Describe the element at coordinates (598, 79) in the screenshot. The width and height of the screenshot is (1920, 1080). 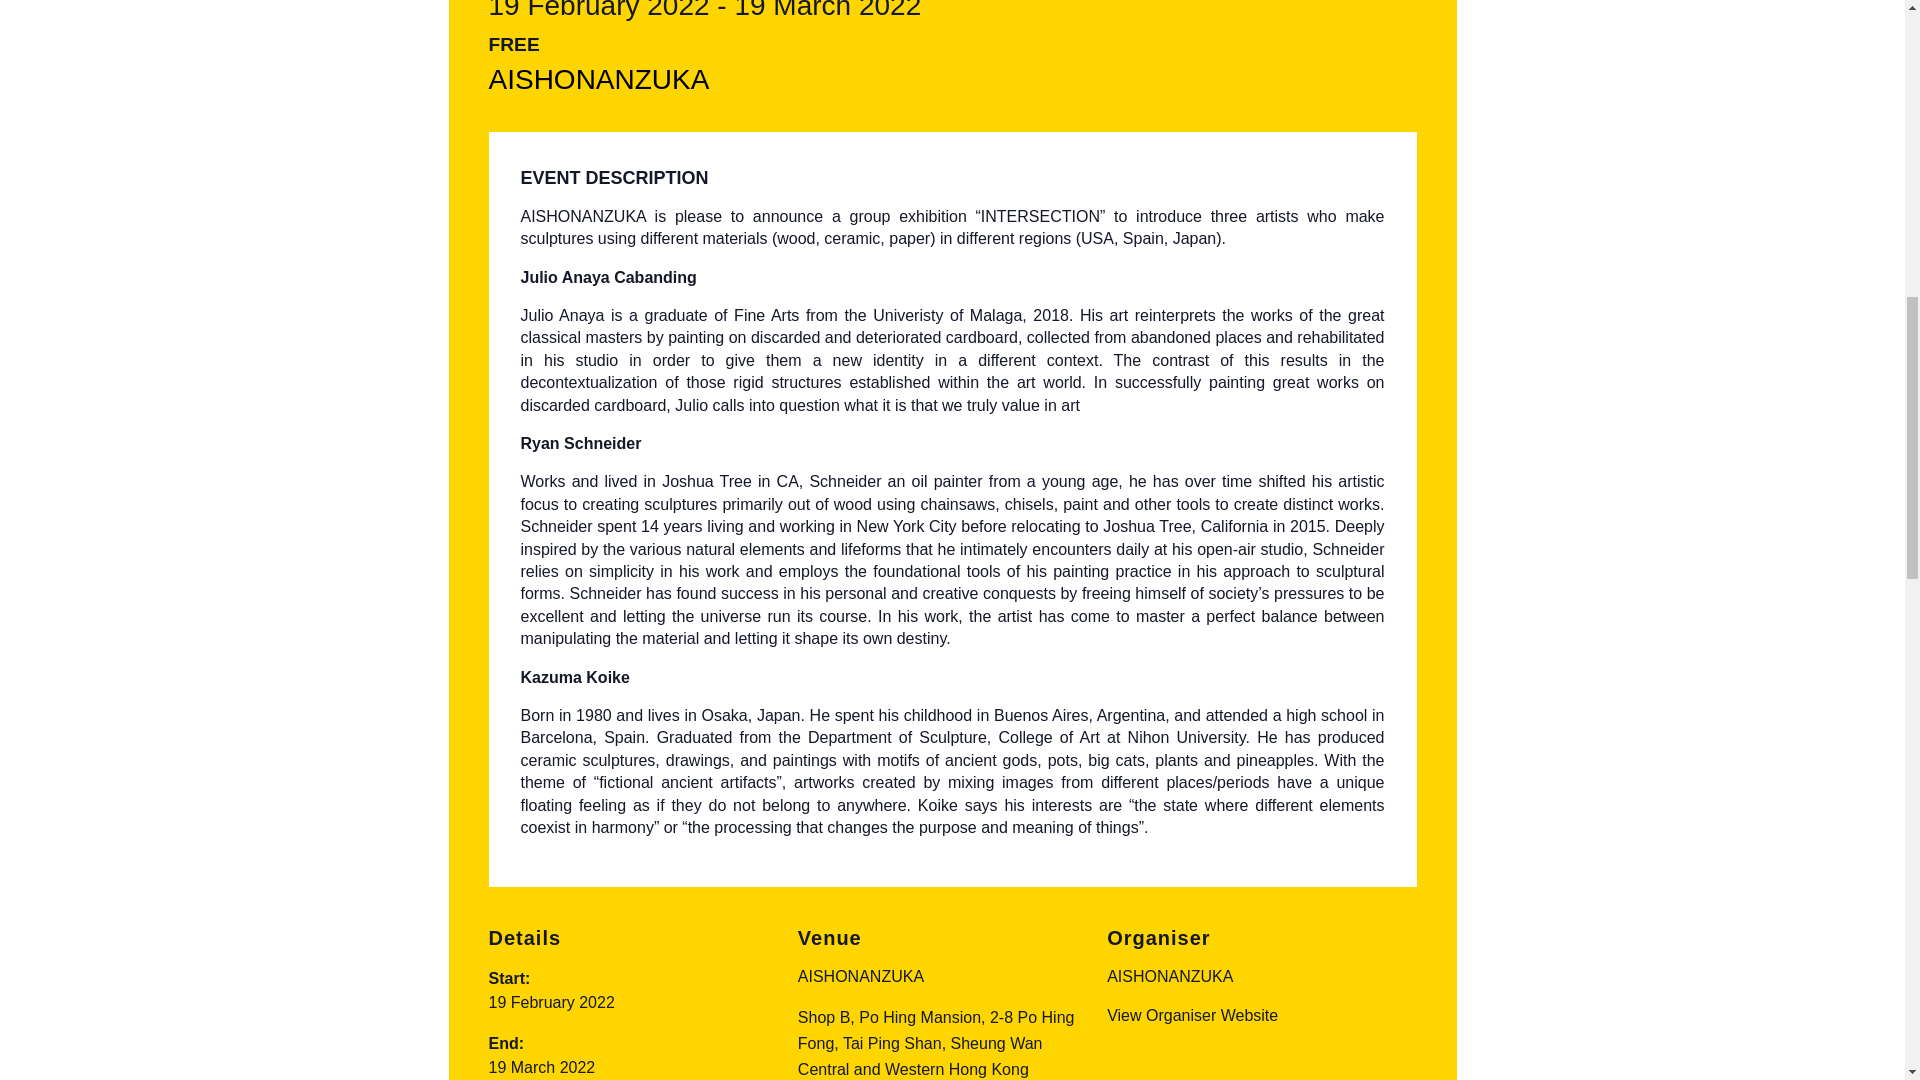
I see `AISHONANZUKA` at that location.